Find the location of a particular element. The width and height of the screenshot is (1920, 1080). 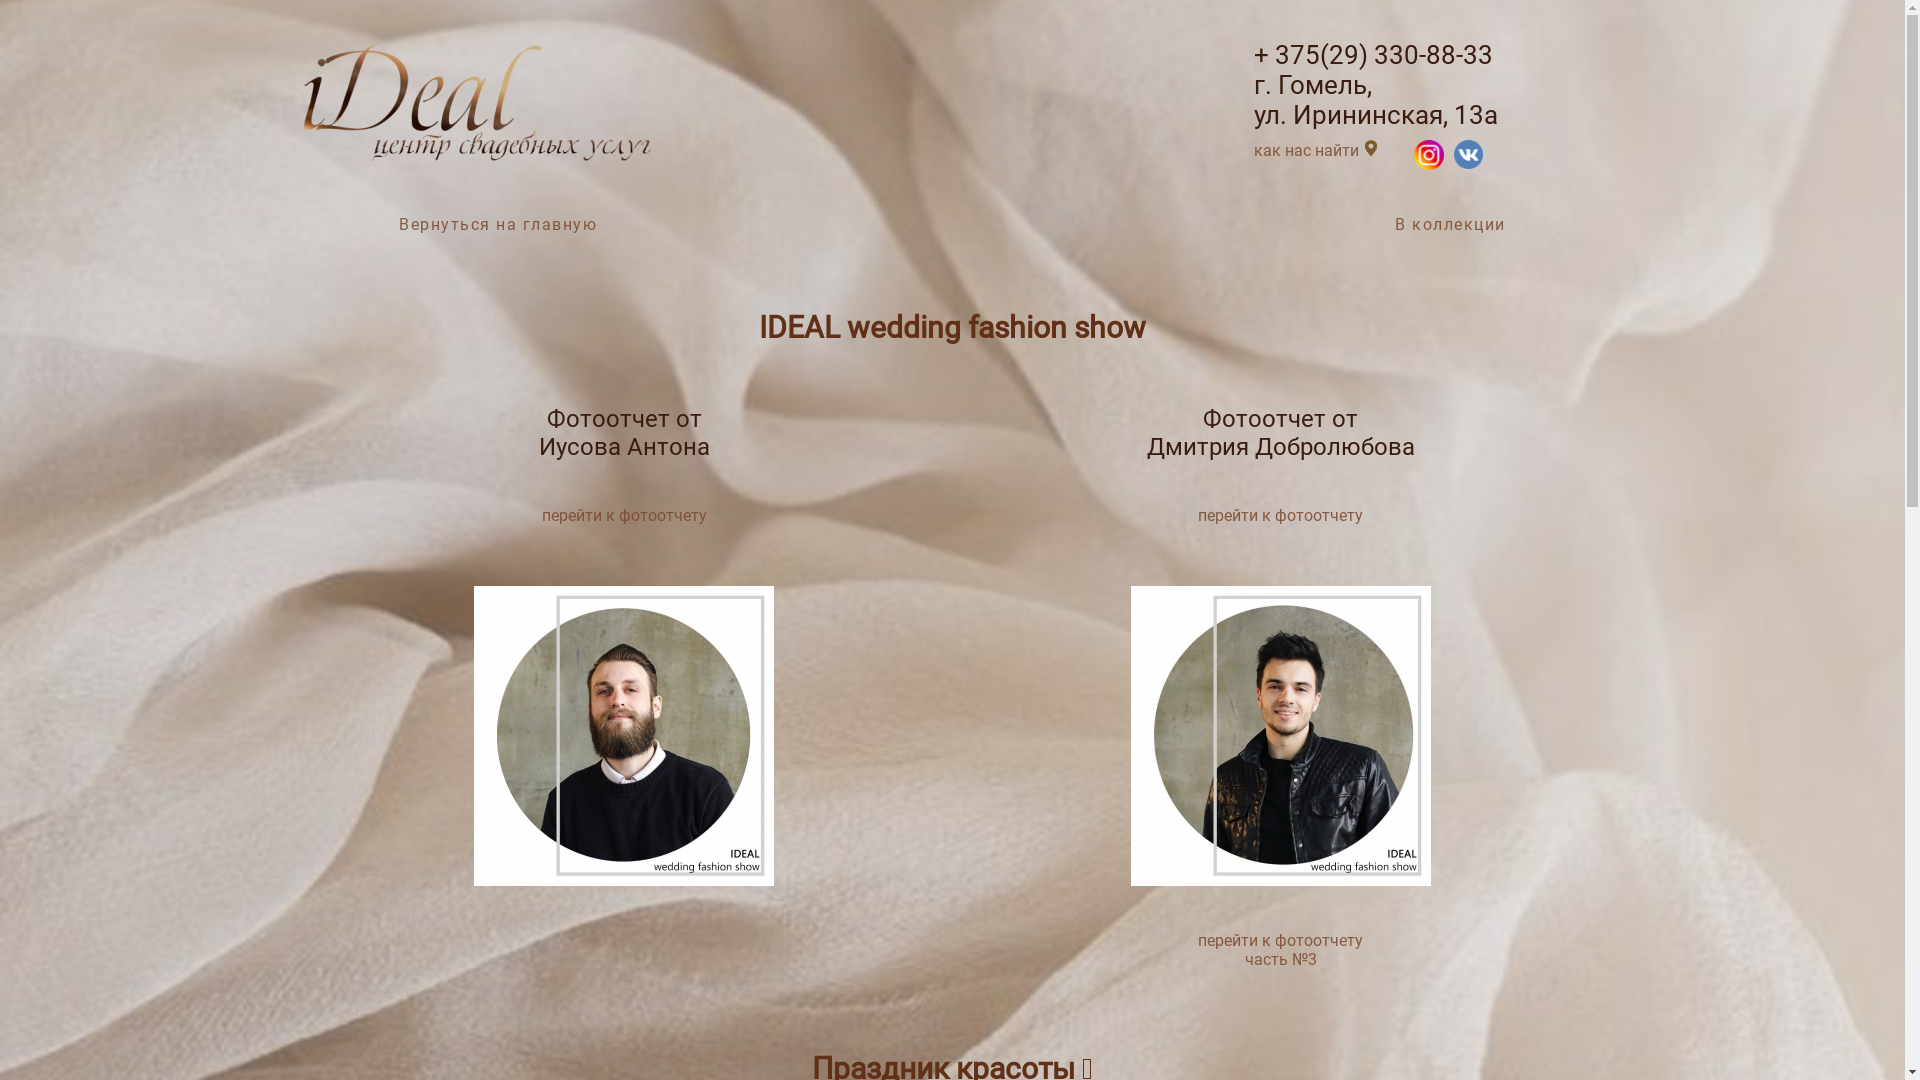

+ 375(29) 330-88-33 is located at coordinates (1374, 55).